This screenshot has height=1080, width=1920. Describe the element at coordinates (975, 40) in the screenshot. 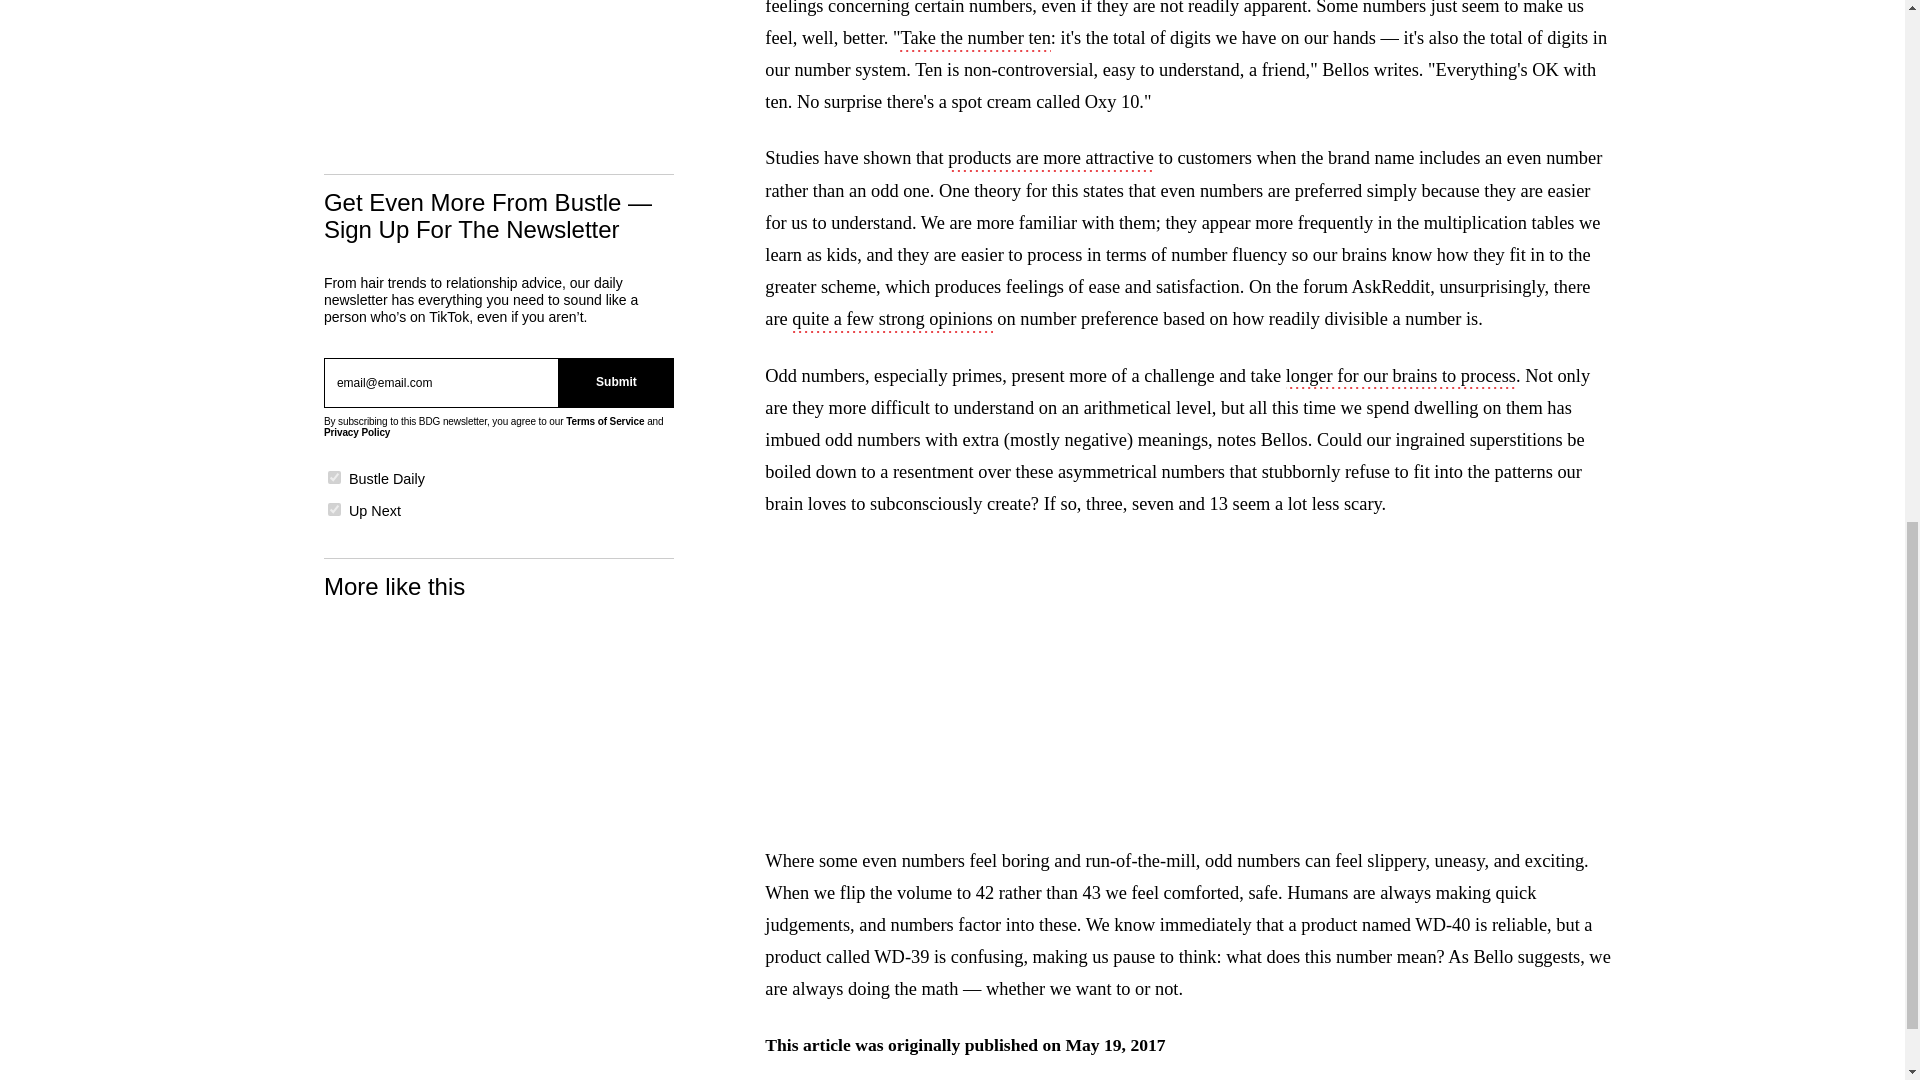

I see `Take the number ten` at that location.